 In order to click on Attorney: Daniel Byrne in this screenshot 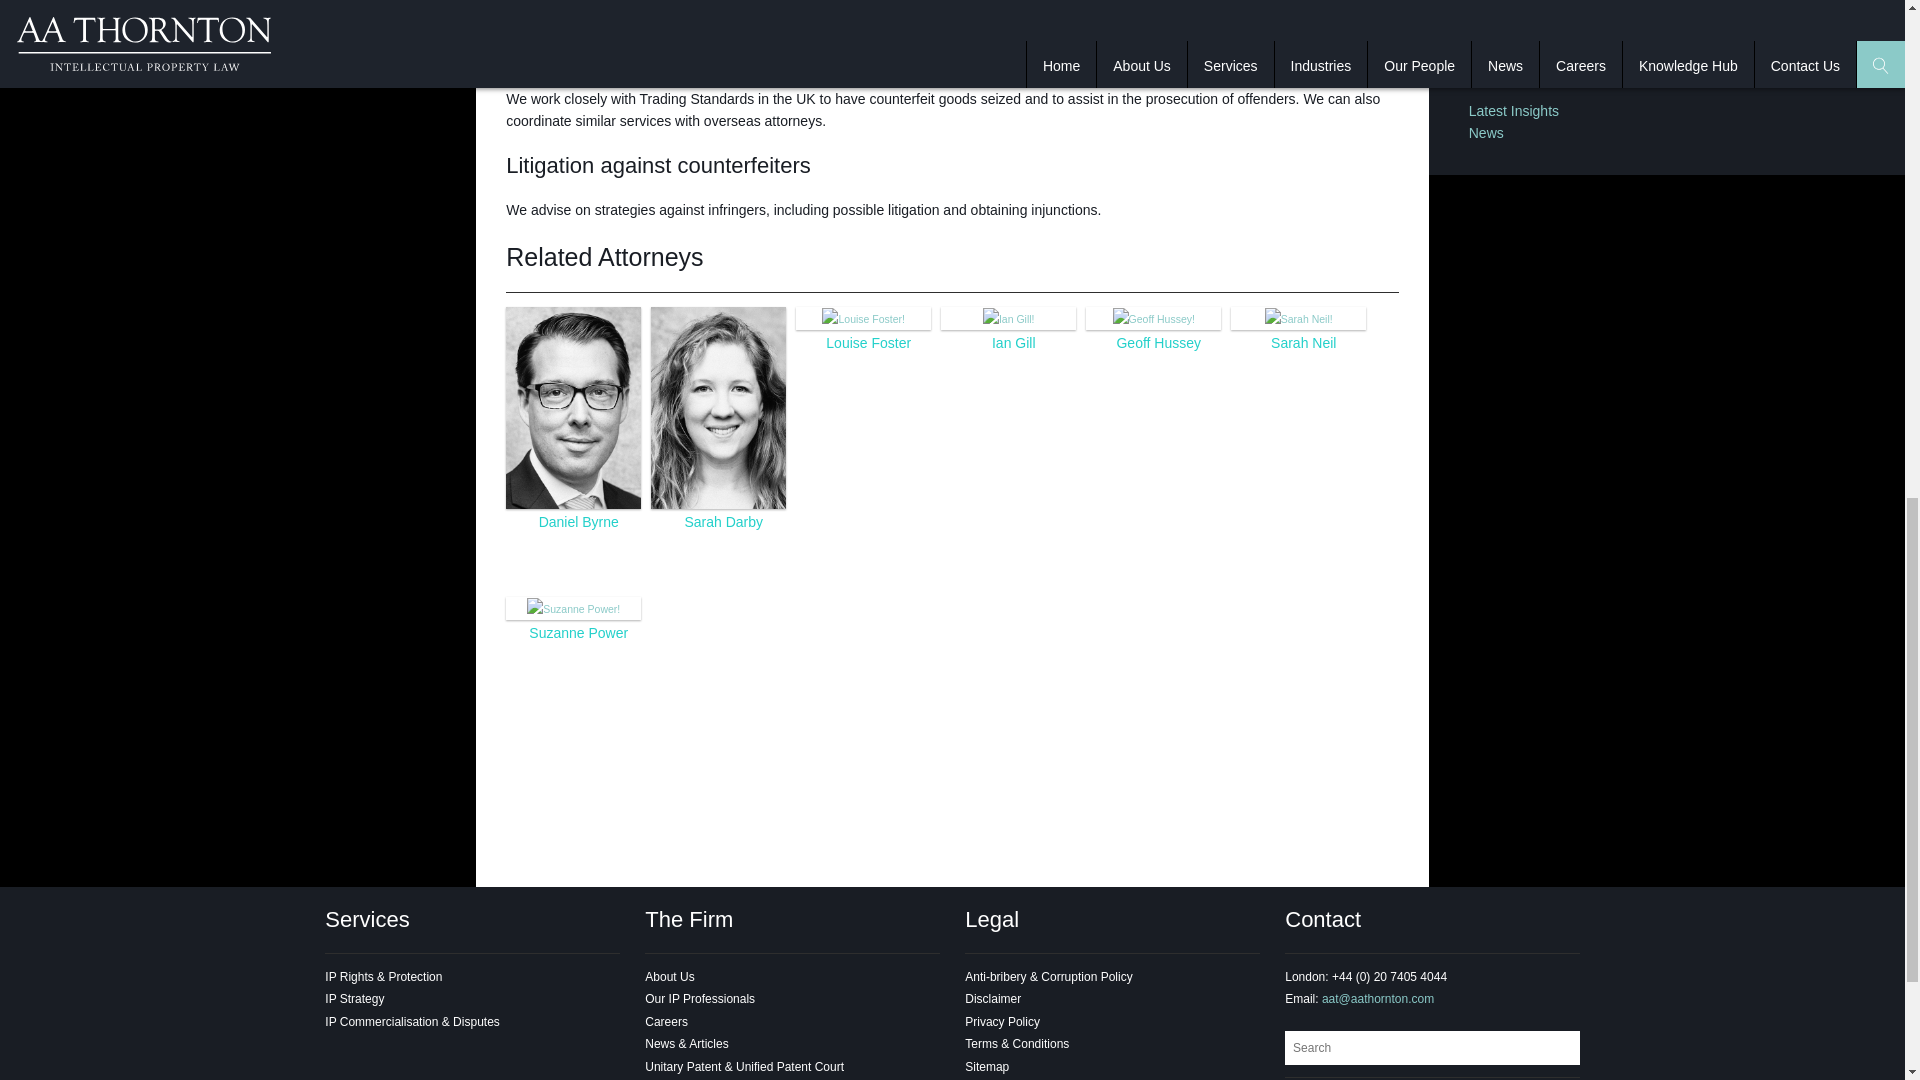, I will do `click(574, 406)`.